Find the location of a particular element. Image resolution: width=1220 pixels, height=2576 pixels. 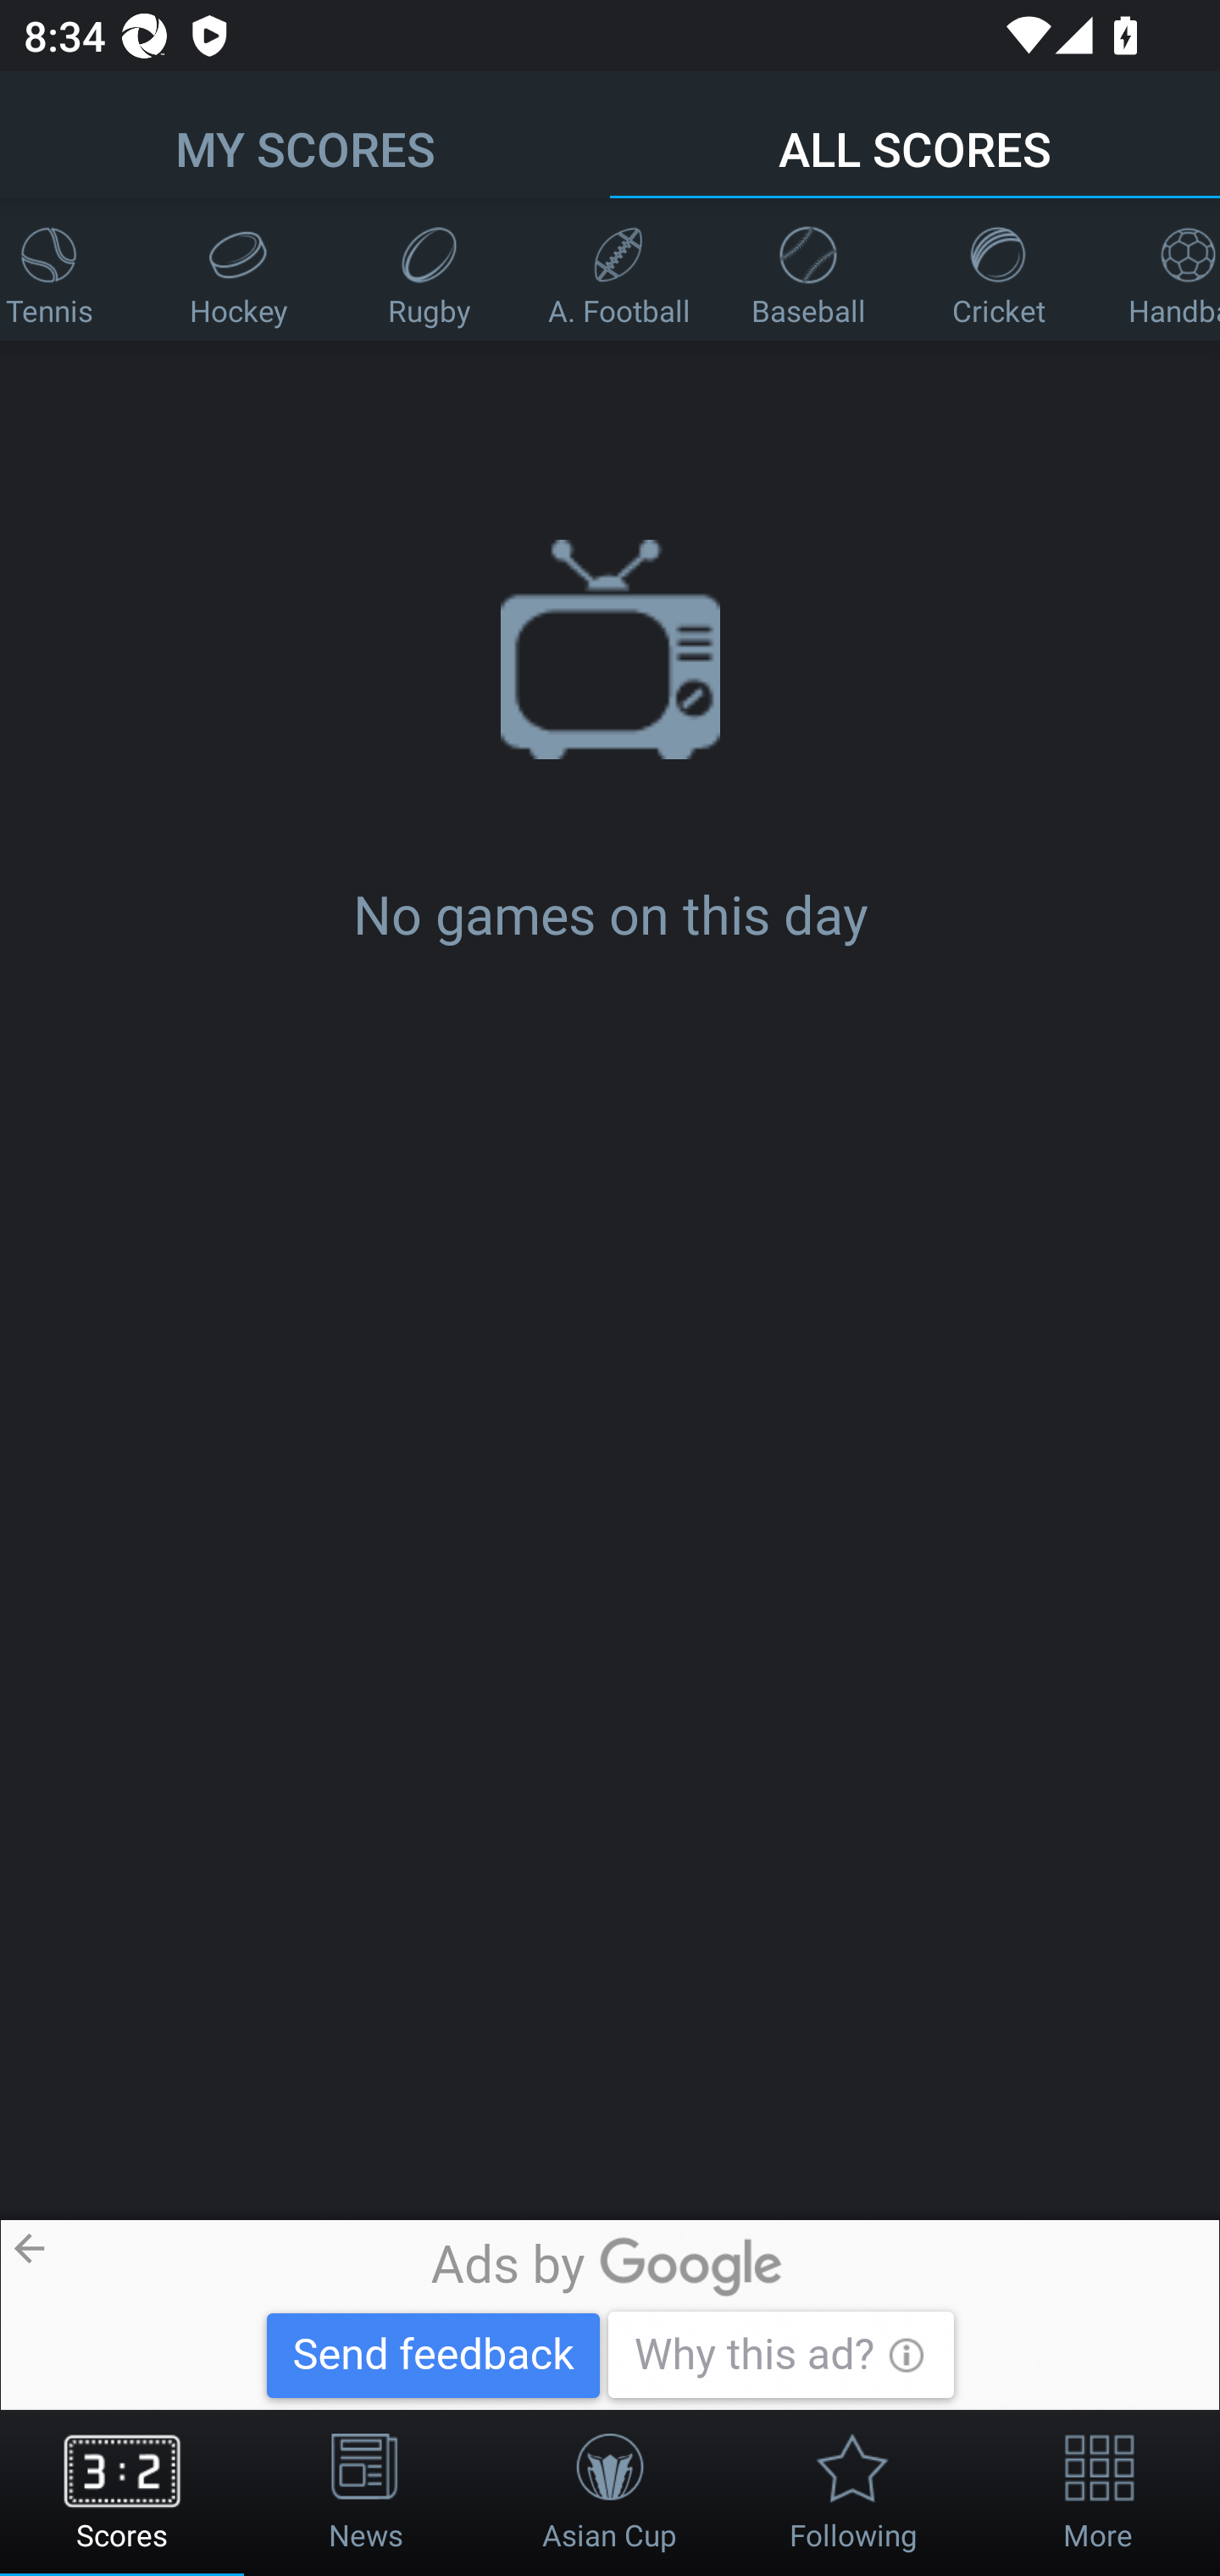

A. Football is located at coordinates (618, 269).